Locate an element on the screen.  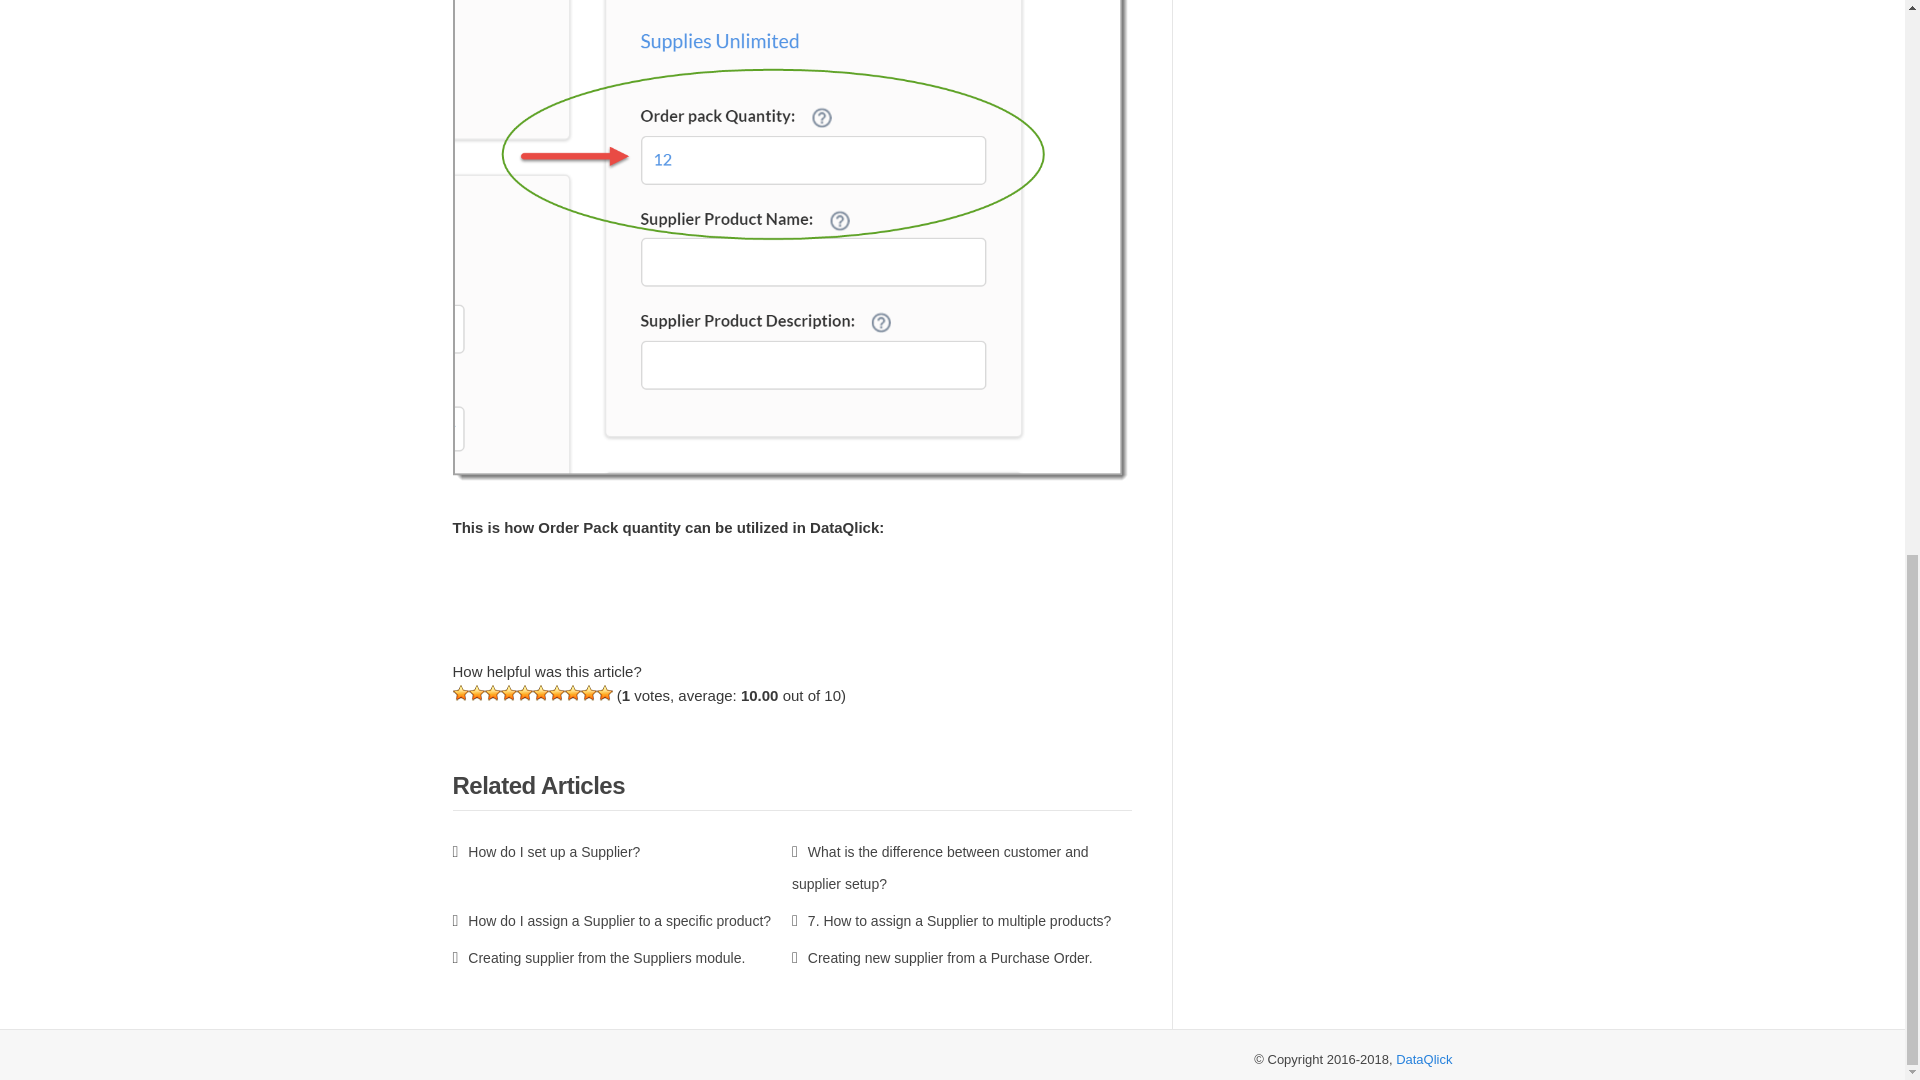
7 Stars is located at coordinates (556, 692).